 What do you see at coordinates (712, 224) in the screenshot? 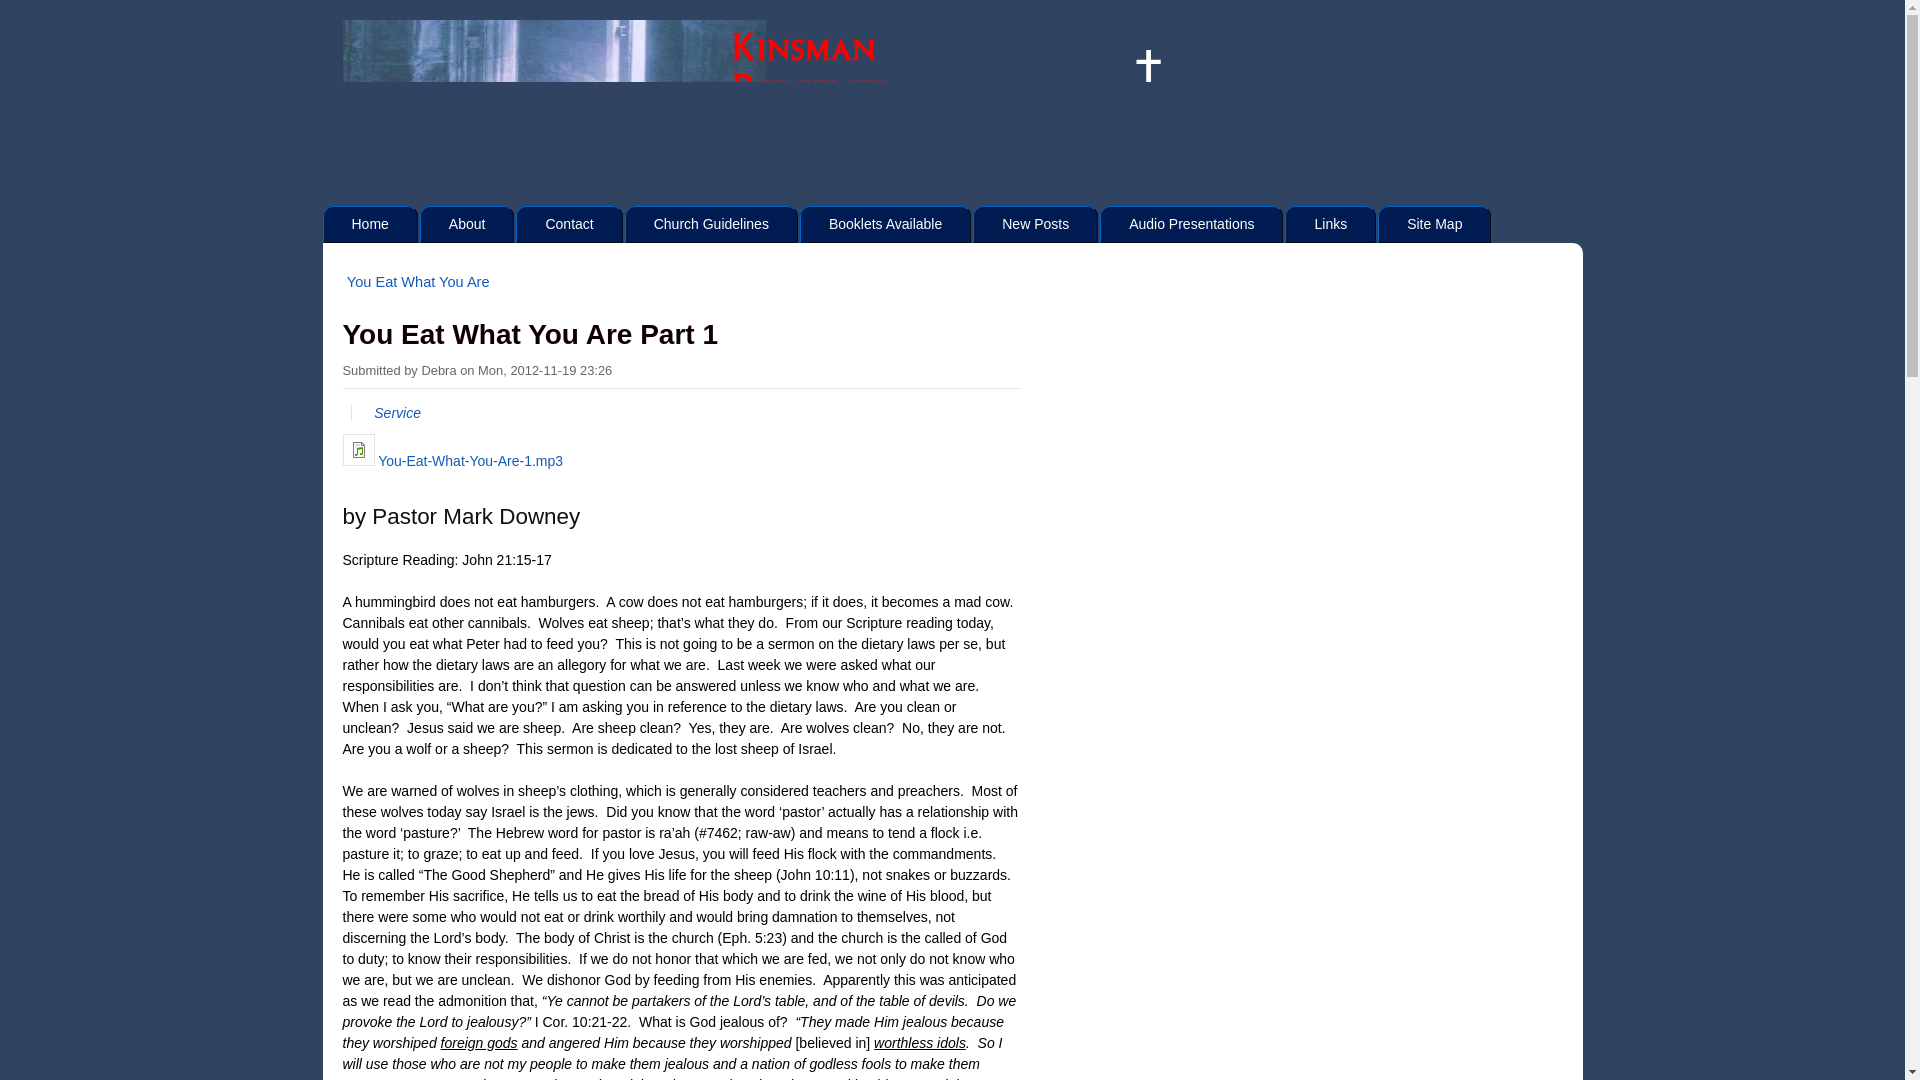
I see `Church Guidelines` at bounding box center [712, 224].